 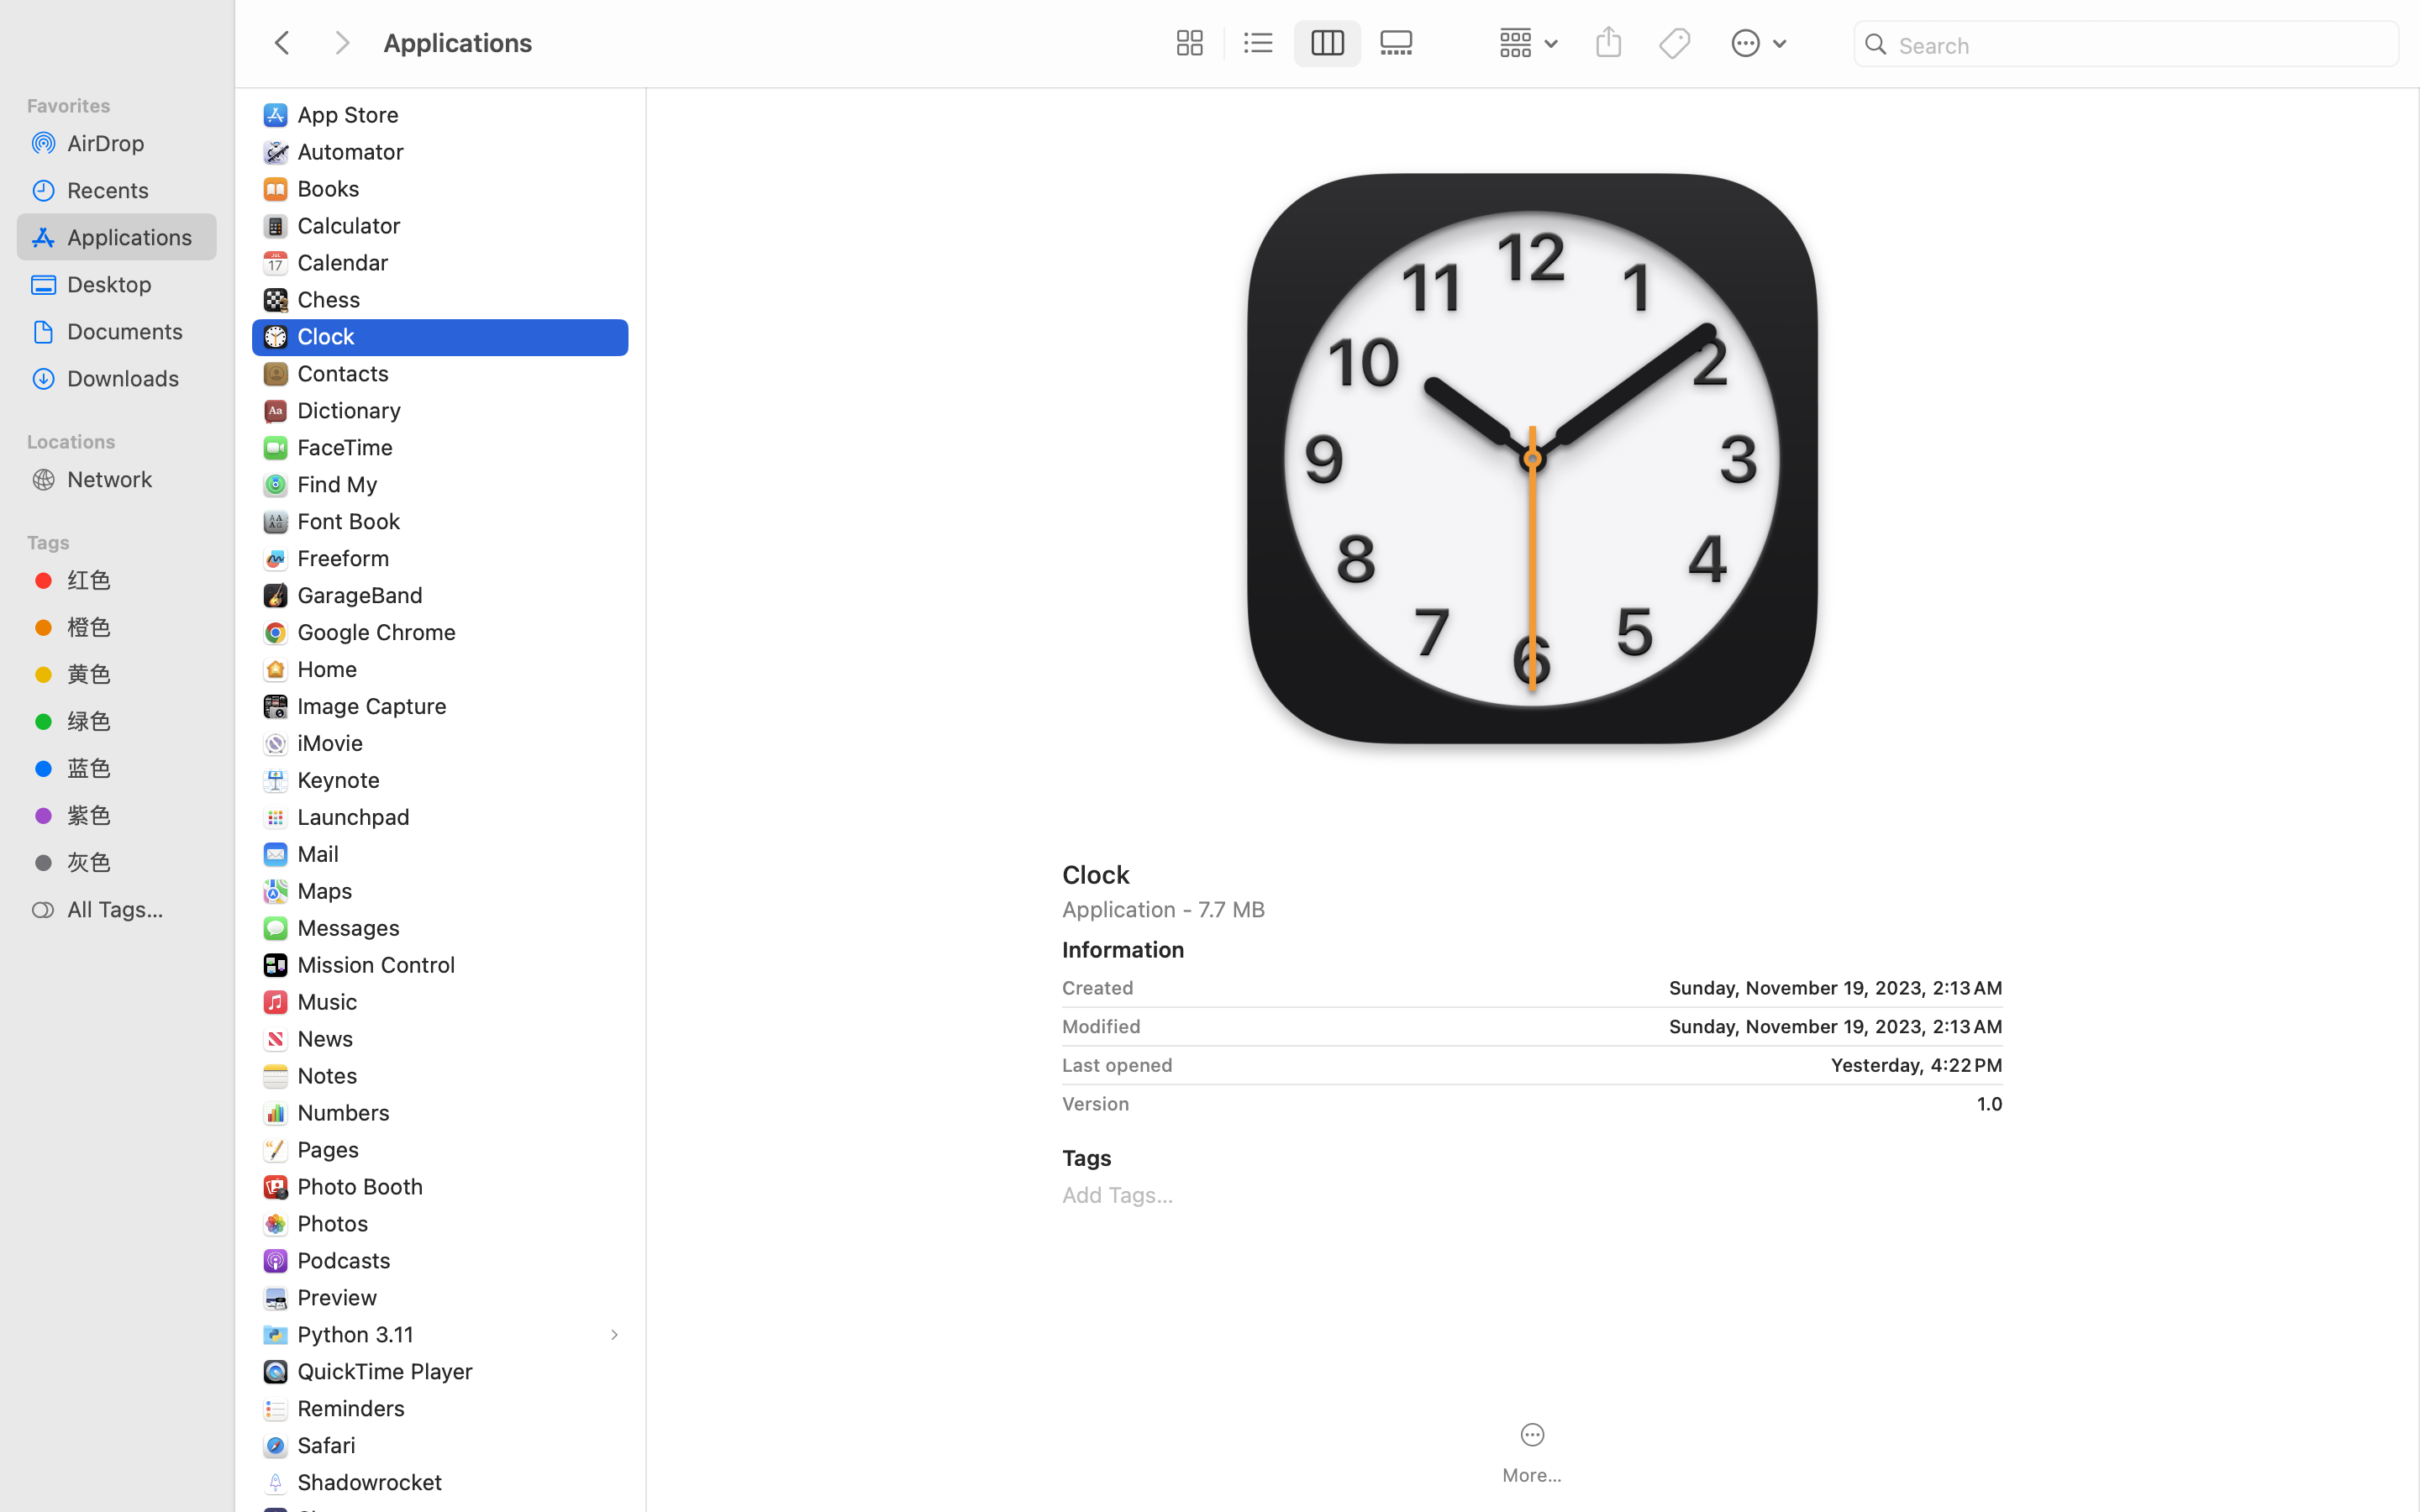 I want to click on Calendar, so click(x=347, y=262).